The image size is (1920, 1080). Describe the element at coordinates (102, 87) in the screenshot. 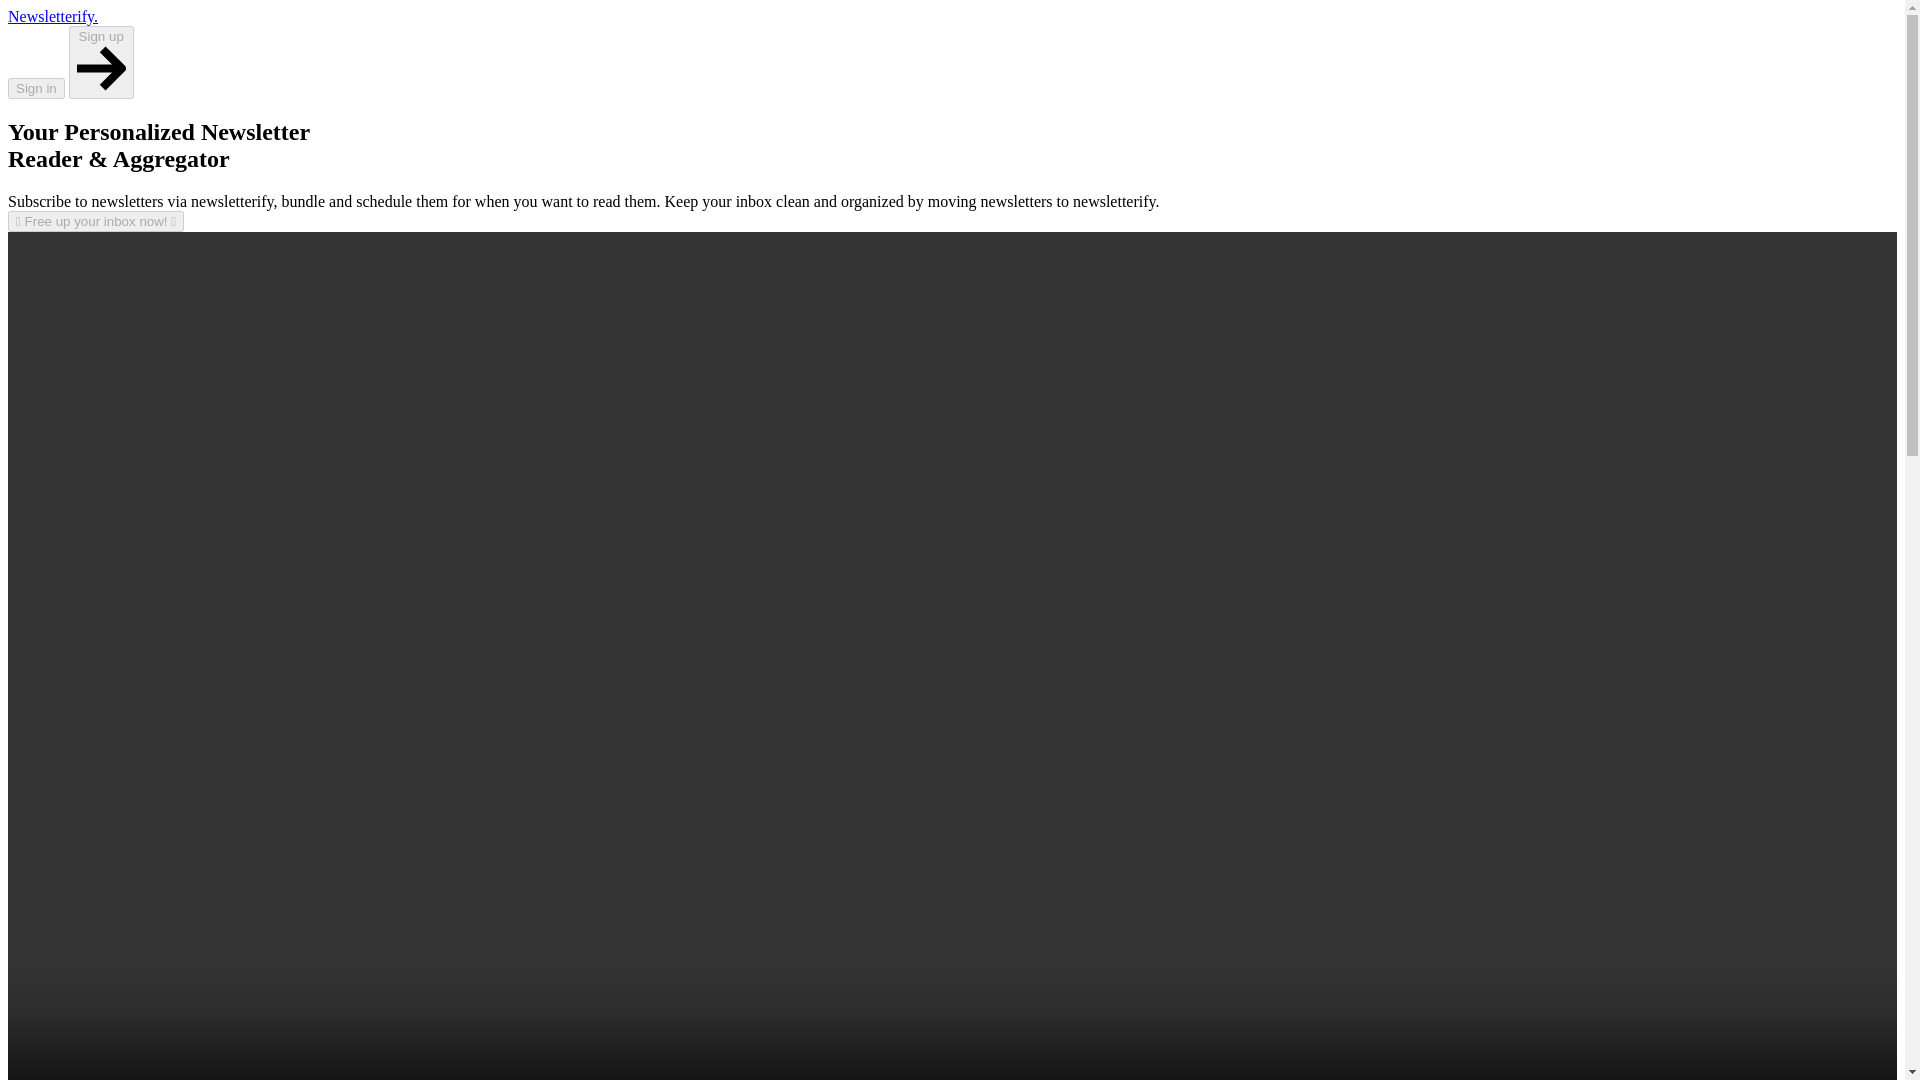

I see `Sign up` at that location.